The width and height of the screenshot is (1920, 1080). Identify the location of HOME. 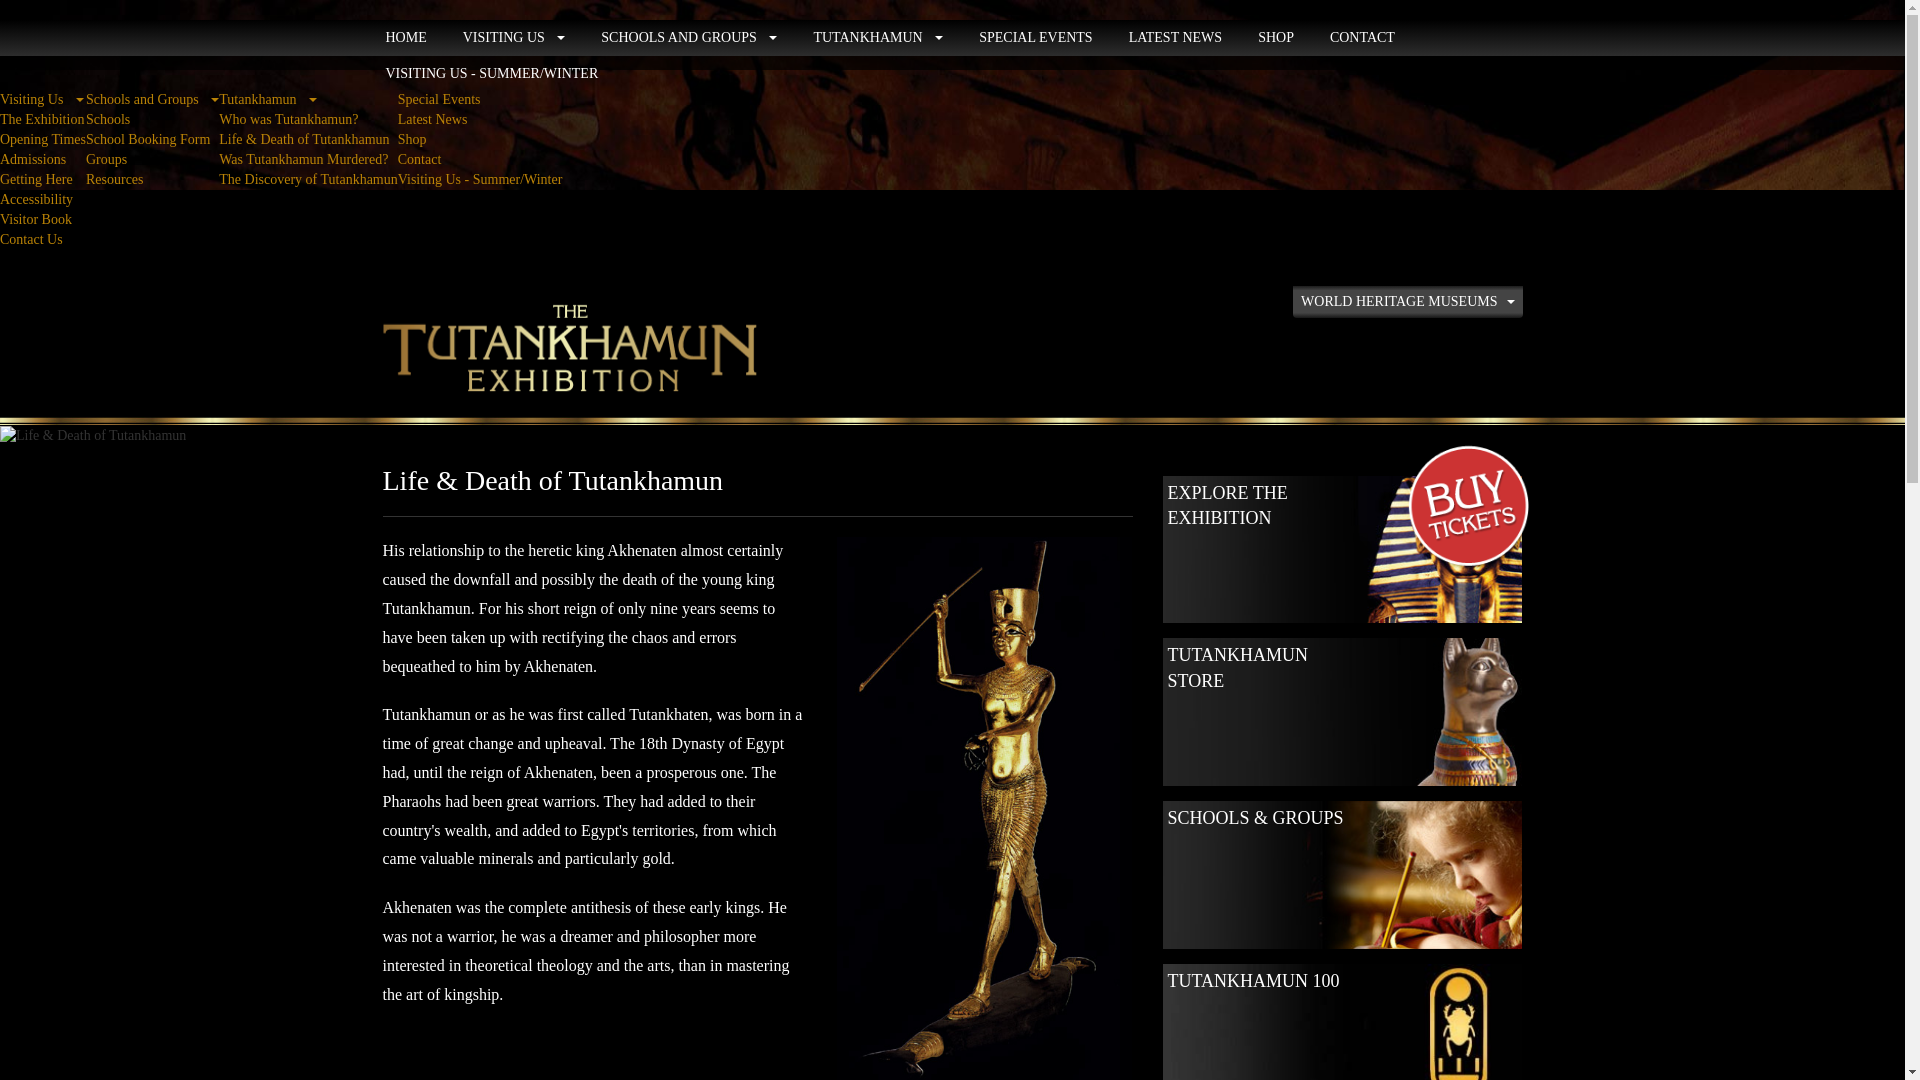
(406, 38).